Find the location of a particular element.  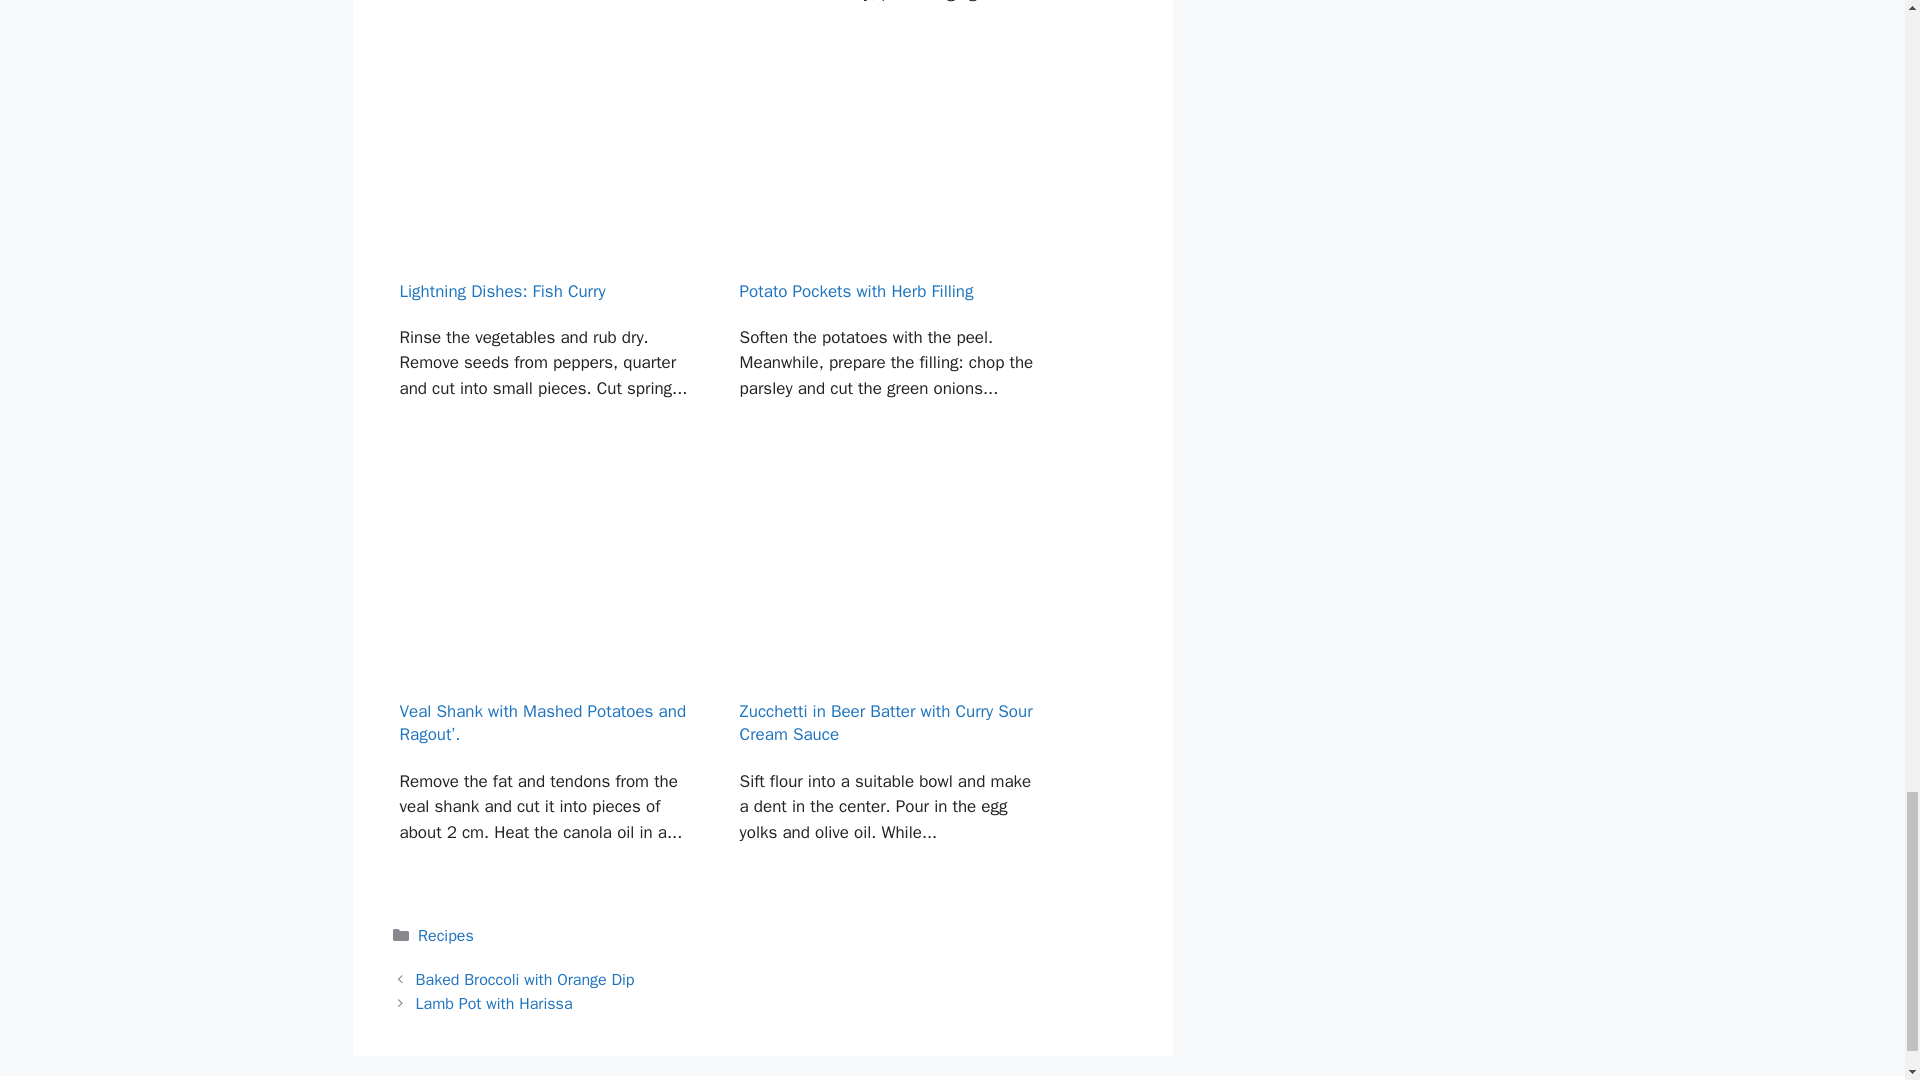

Fried Fillet of Pike-Perch with Rhubarb-Ginger Sauce is located at coordinates (888, 24).